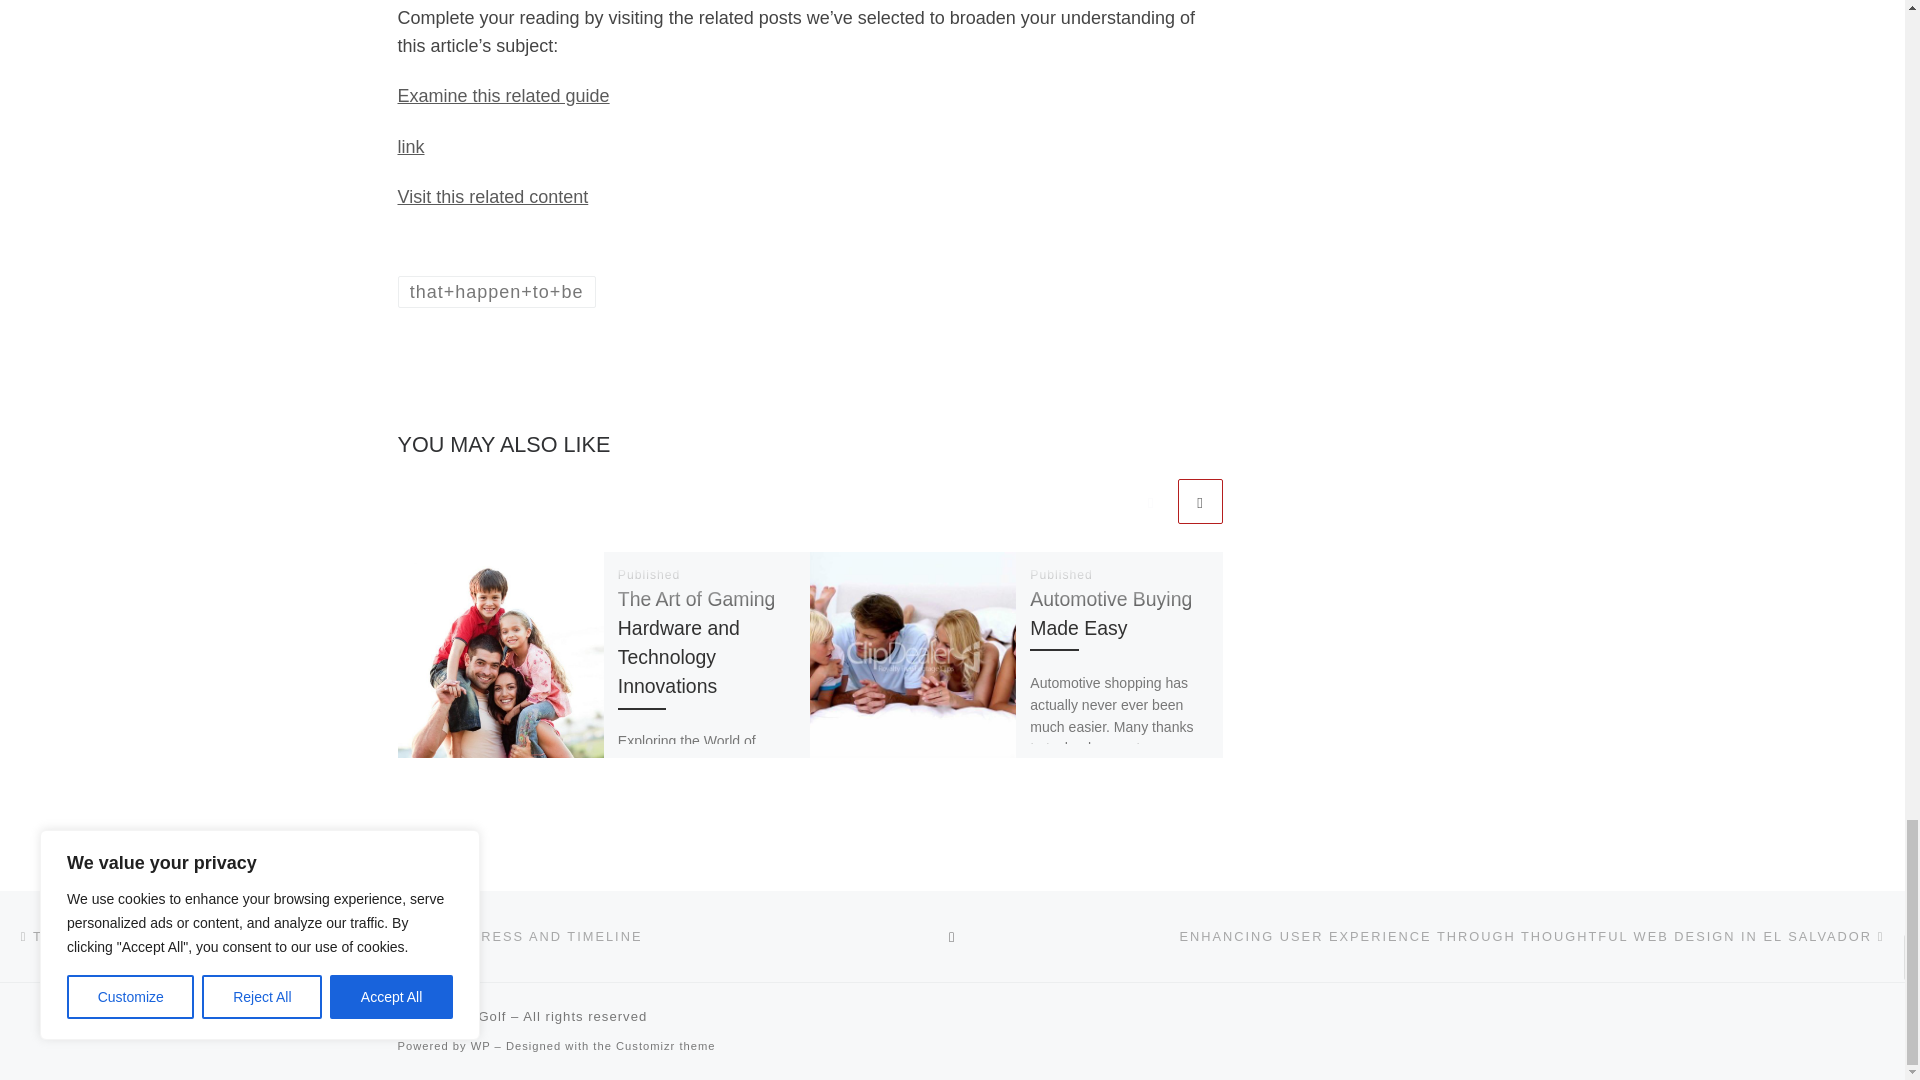 Image resolution: width=1920 pixels, height=1080 pixels. I want to click on Powered by WordPress, so click(480, 1046).